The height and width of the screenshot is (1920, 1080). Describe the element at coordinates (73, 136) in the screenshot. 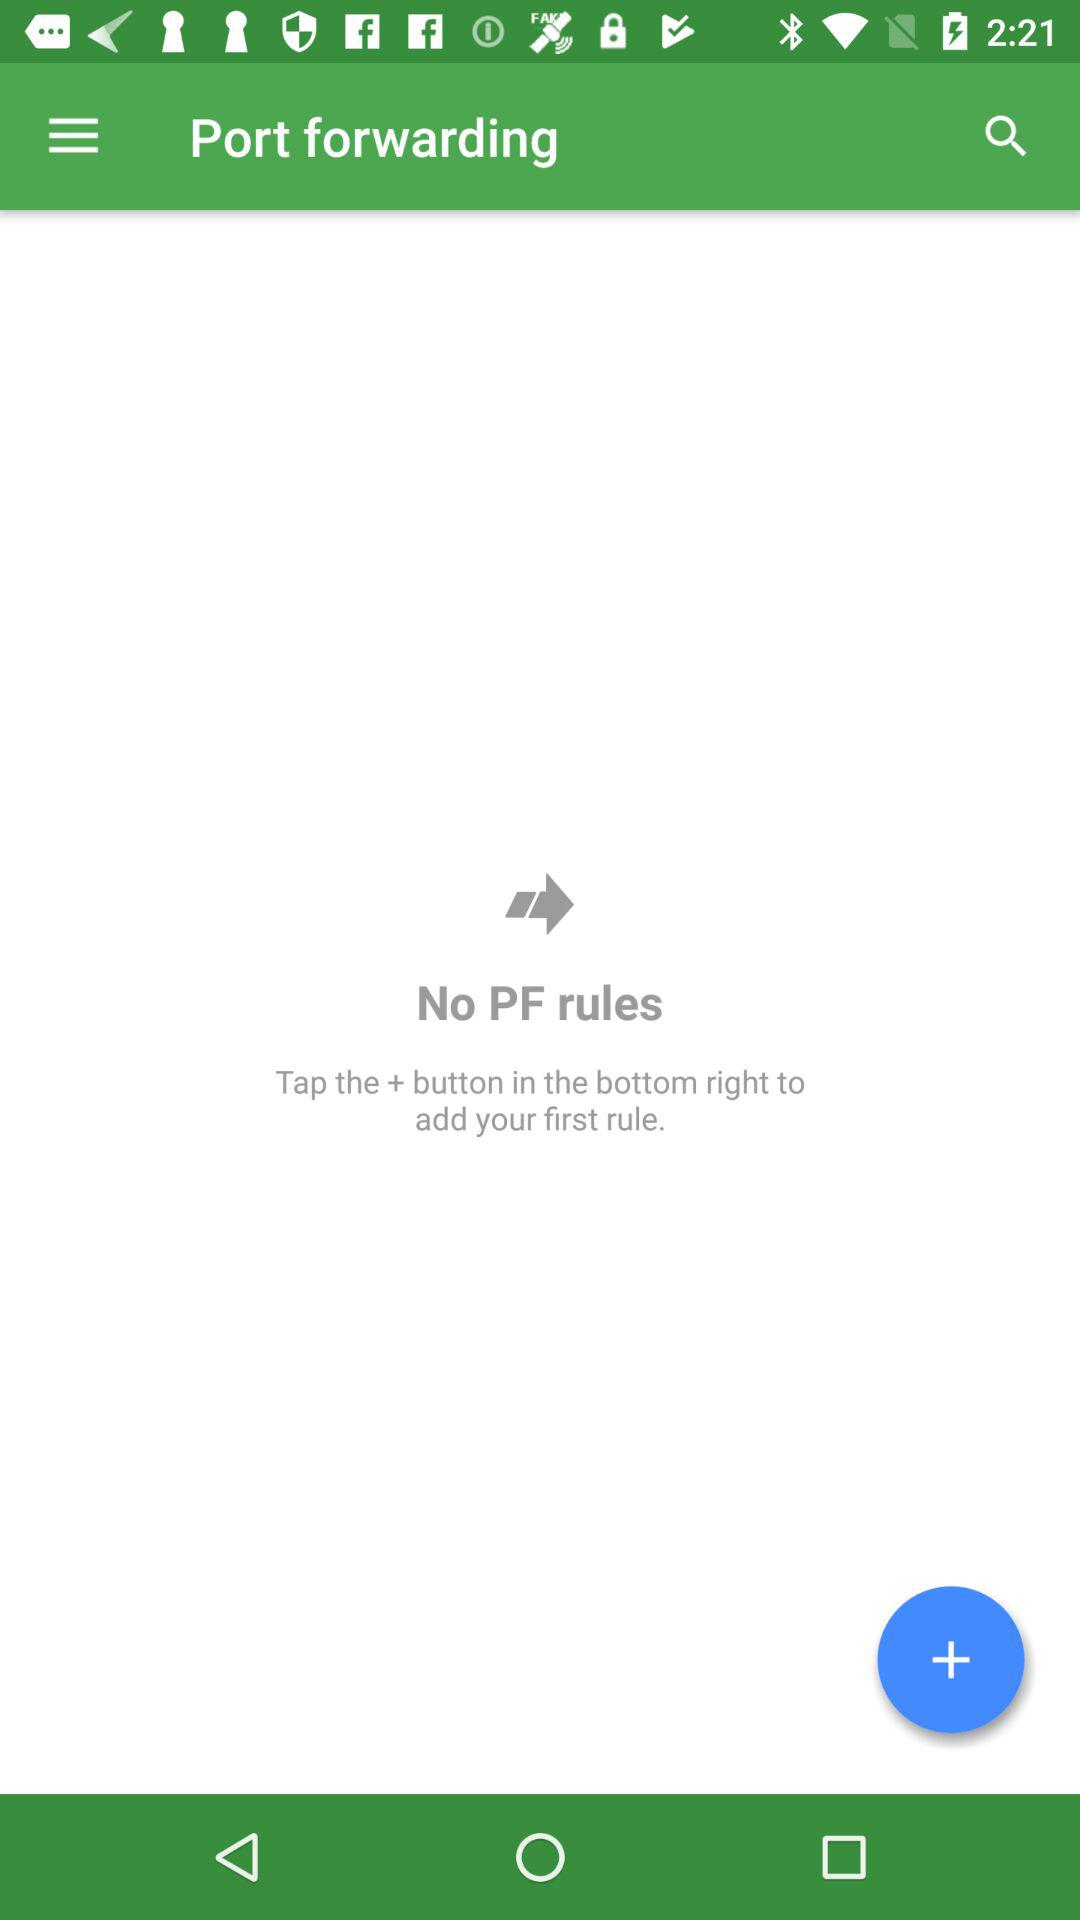

I see `select item next to the port forwarding` at that location.